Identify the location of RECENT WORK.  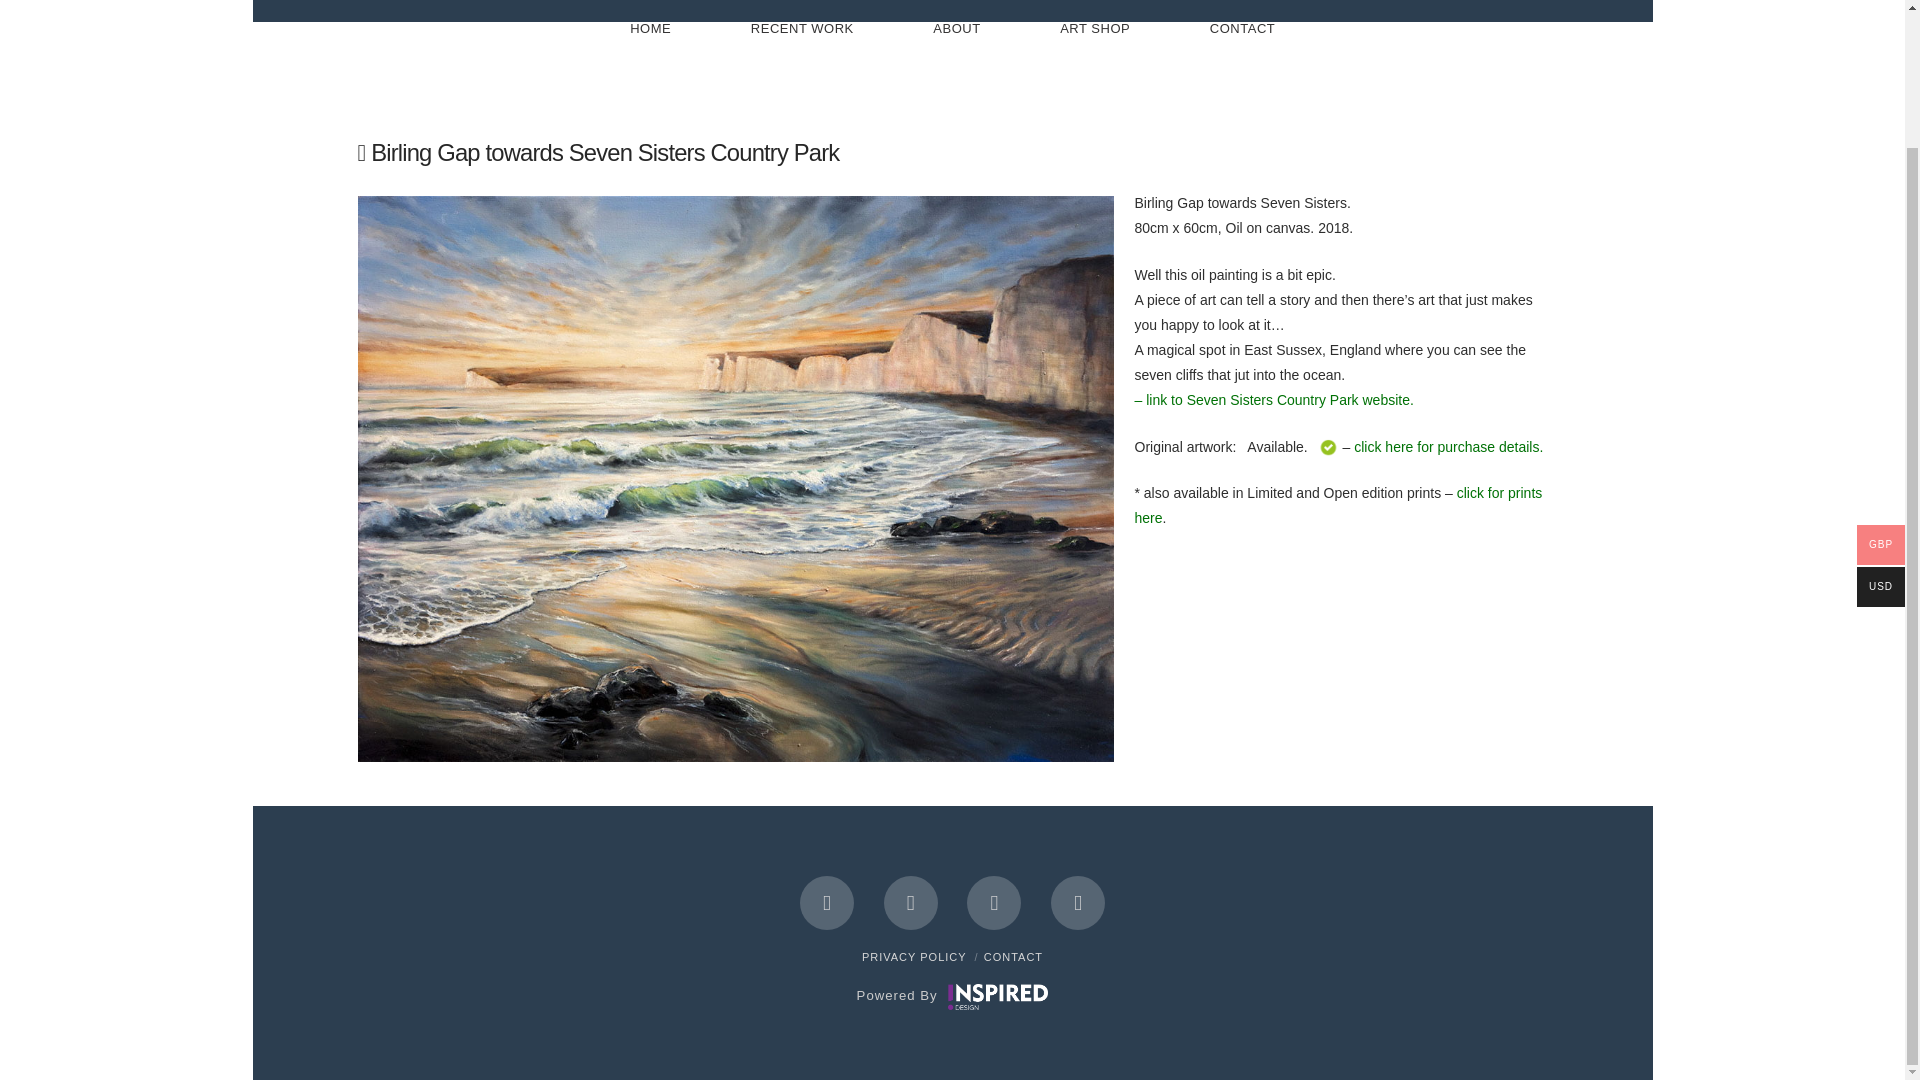
(801, 60).